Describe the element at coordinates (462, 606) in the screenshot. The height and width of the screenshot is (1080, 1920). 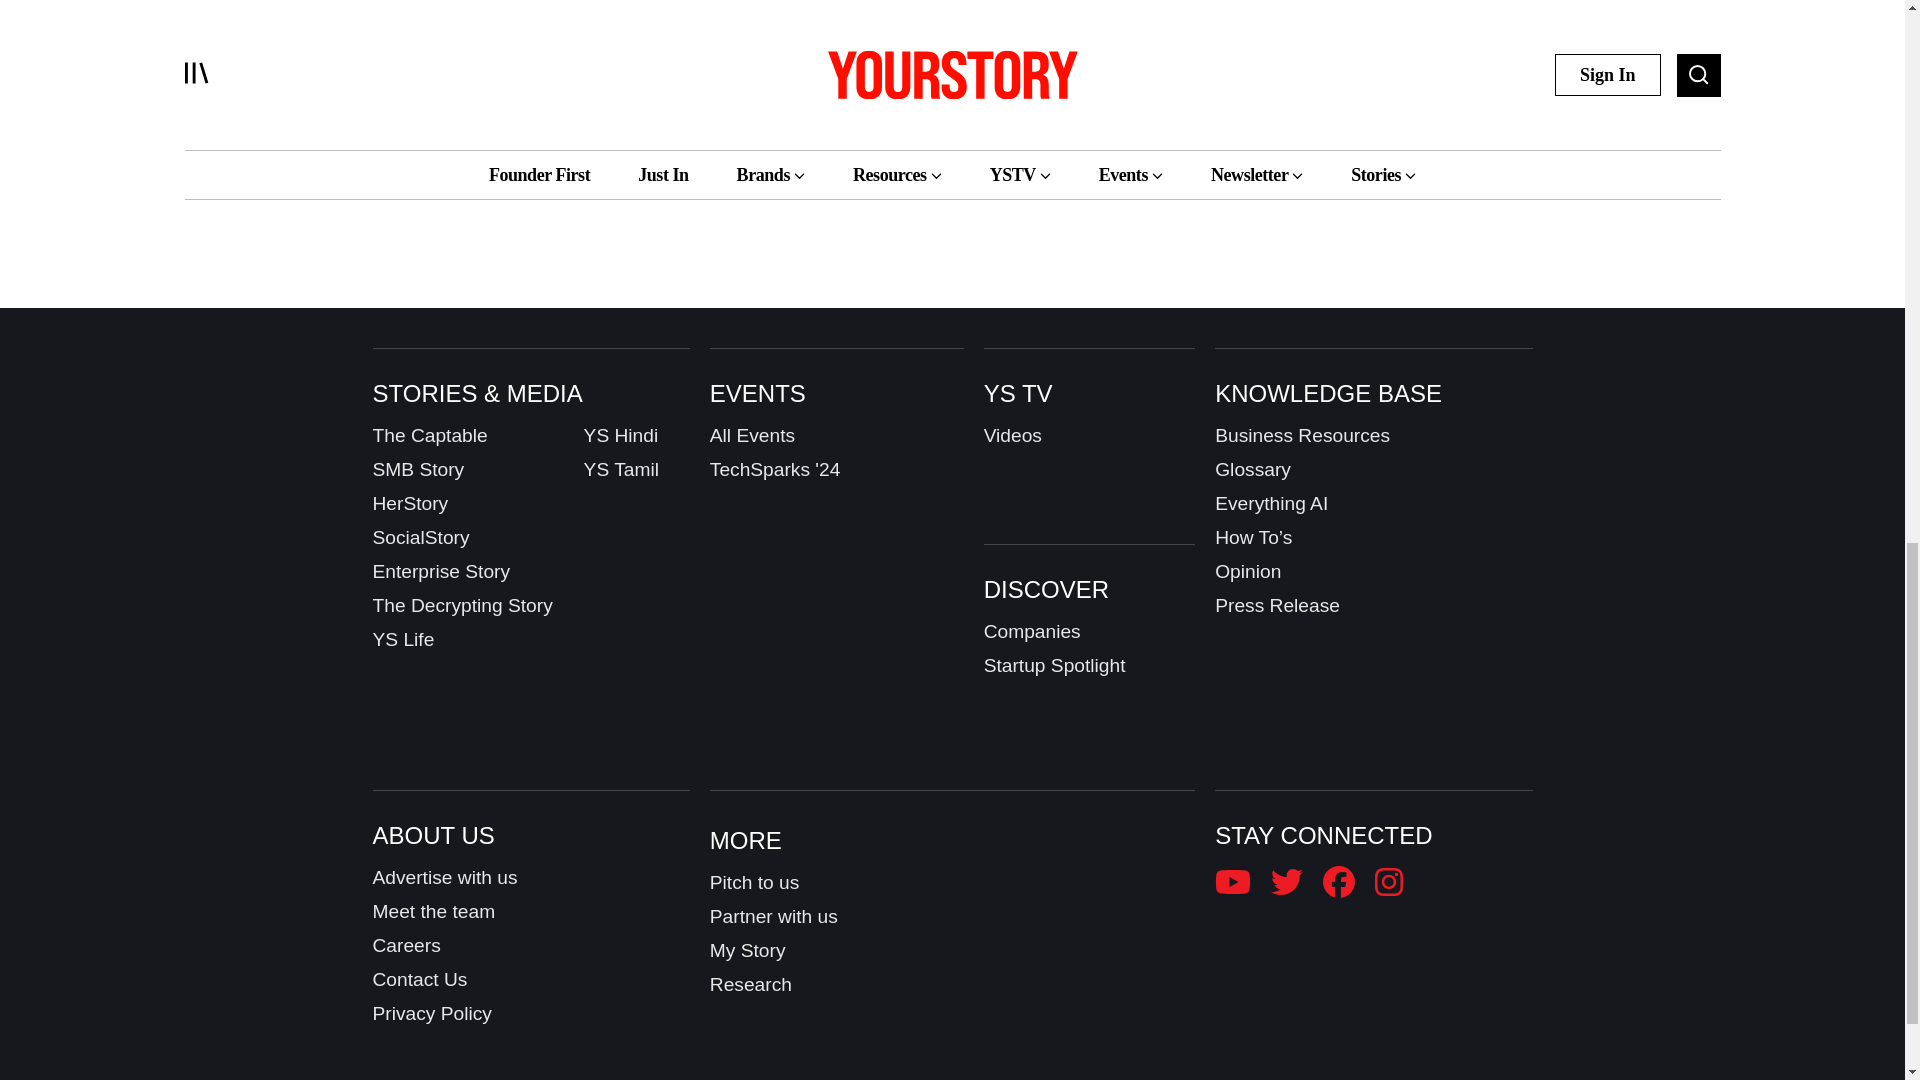
I see `The Decrypting Story` at that location.